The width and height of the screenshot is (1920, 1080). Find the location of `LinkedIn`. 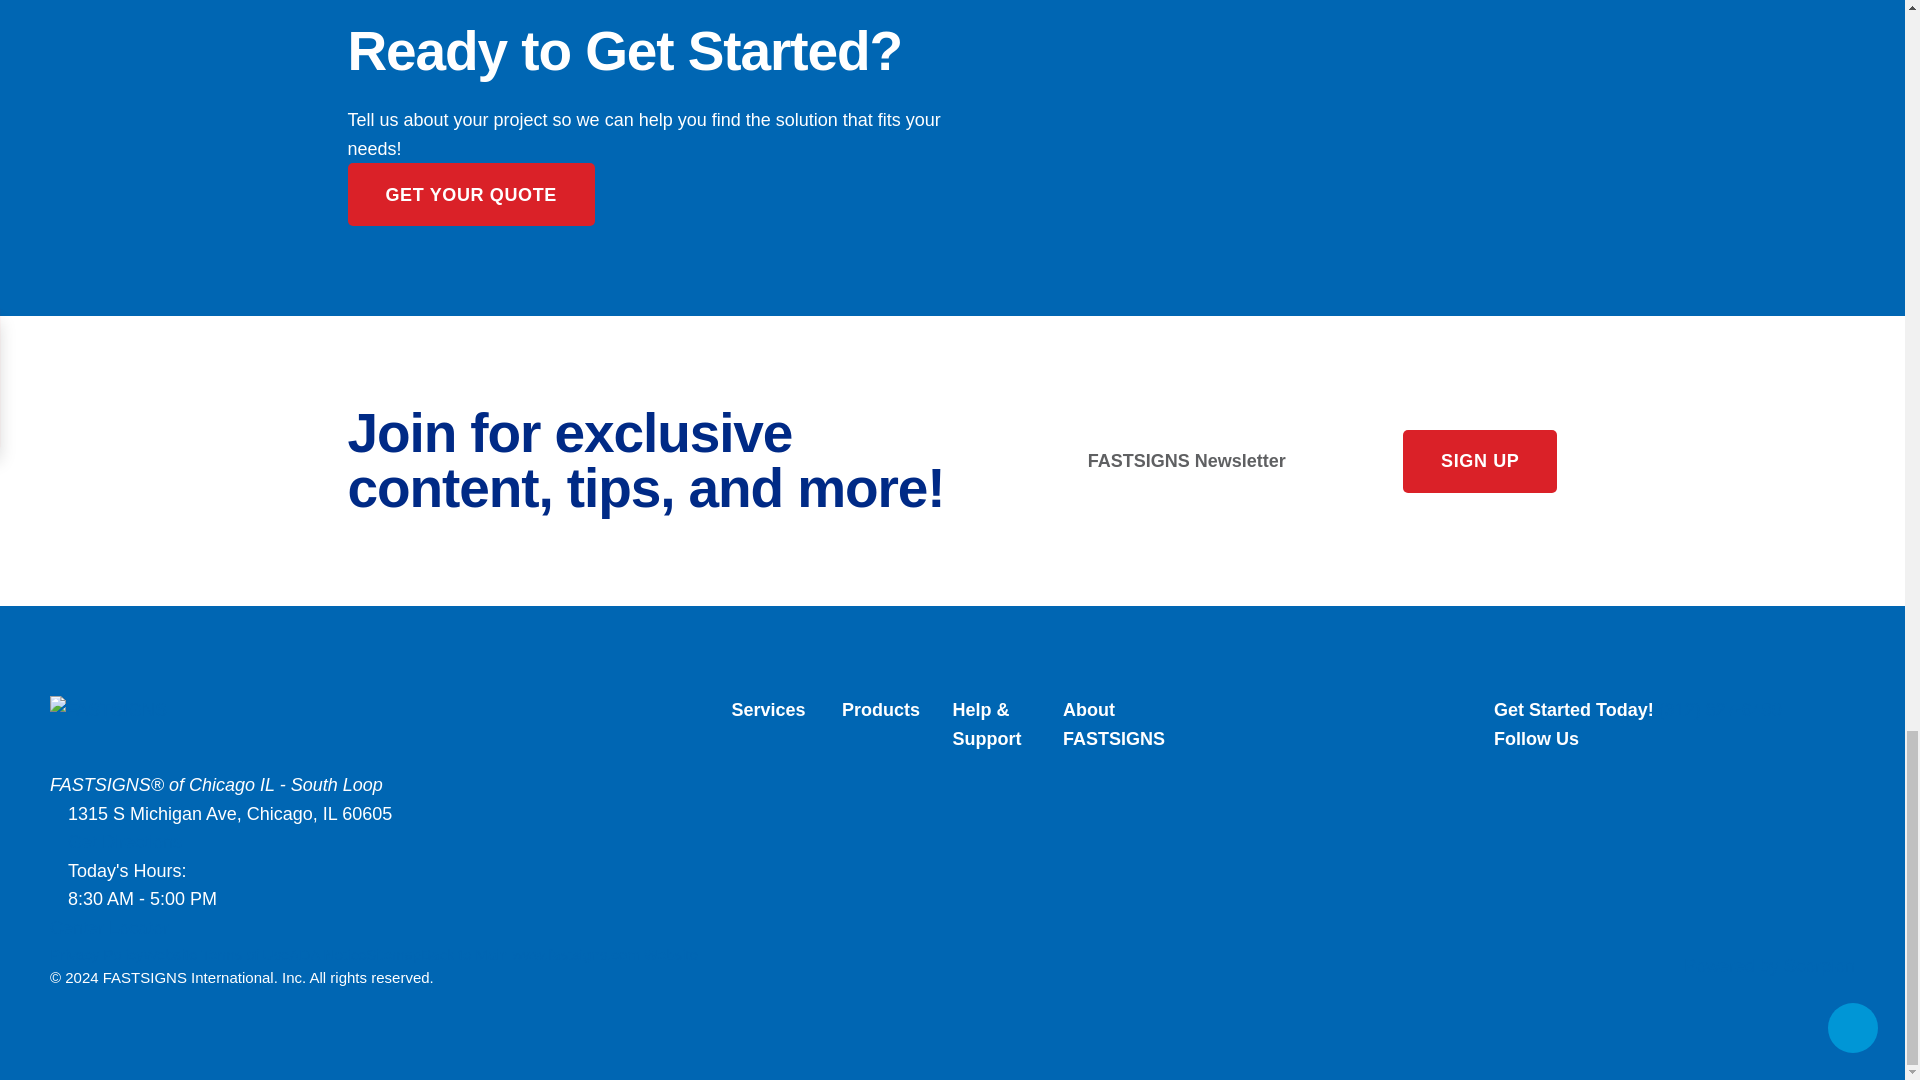

LinkedIn is located at coordinates (1674, 780).